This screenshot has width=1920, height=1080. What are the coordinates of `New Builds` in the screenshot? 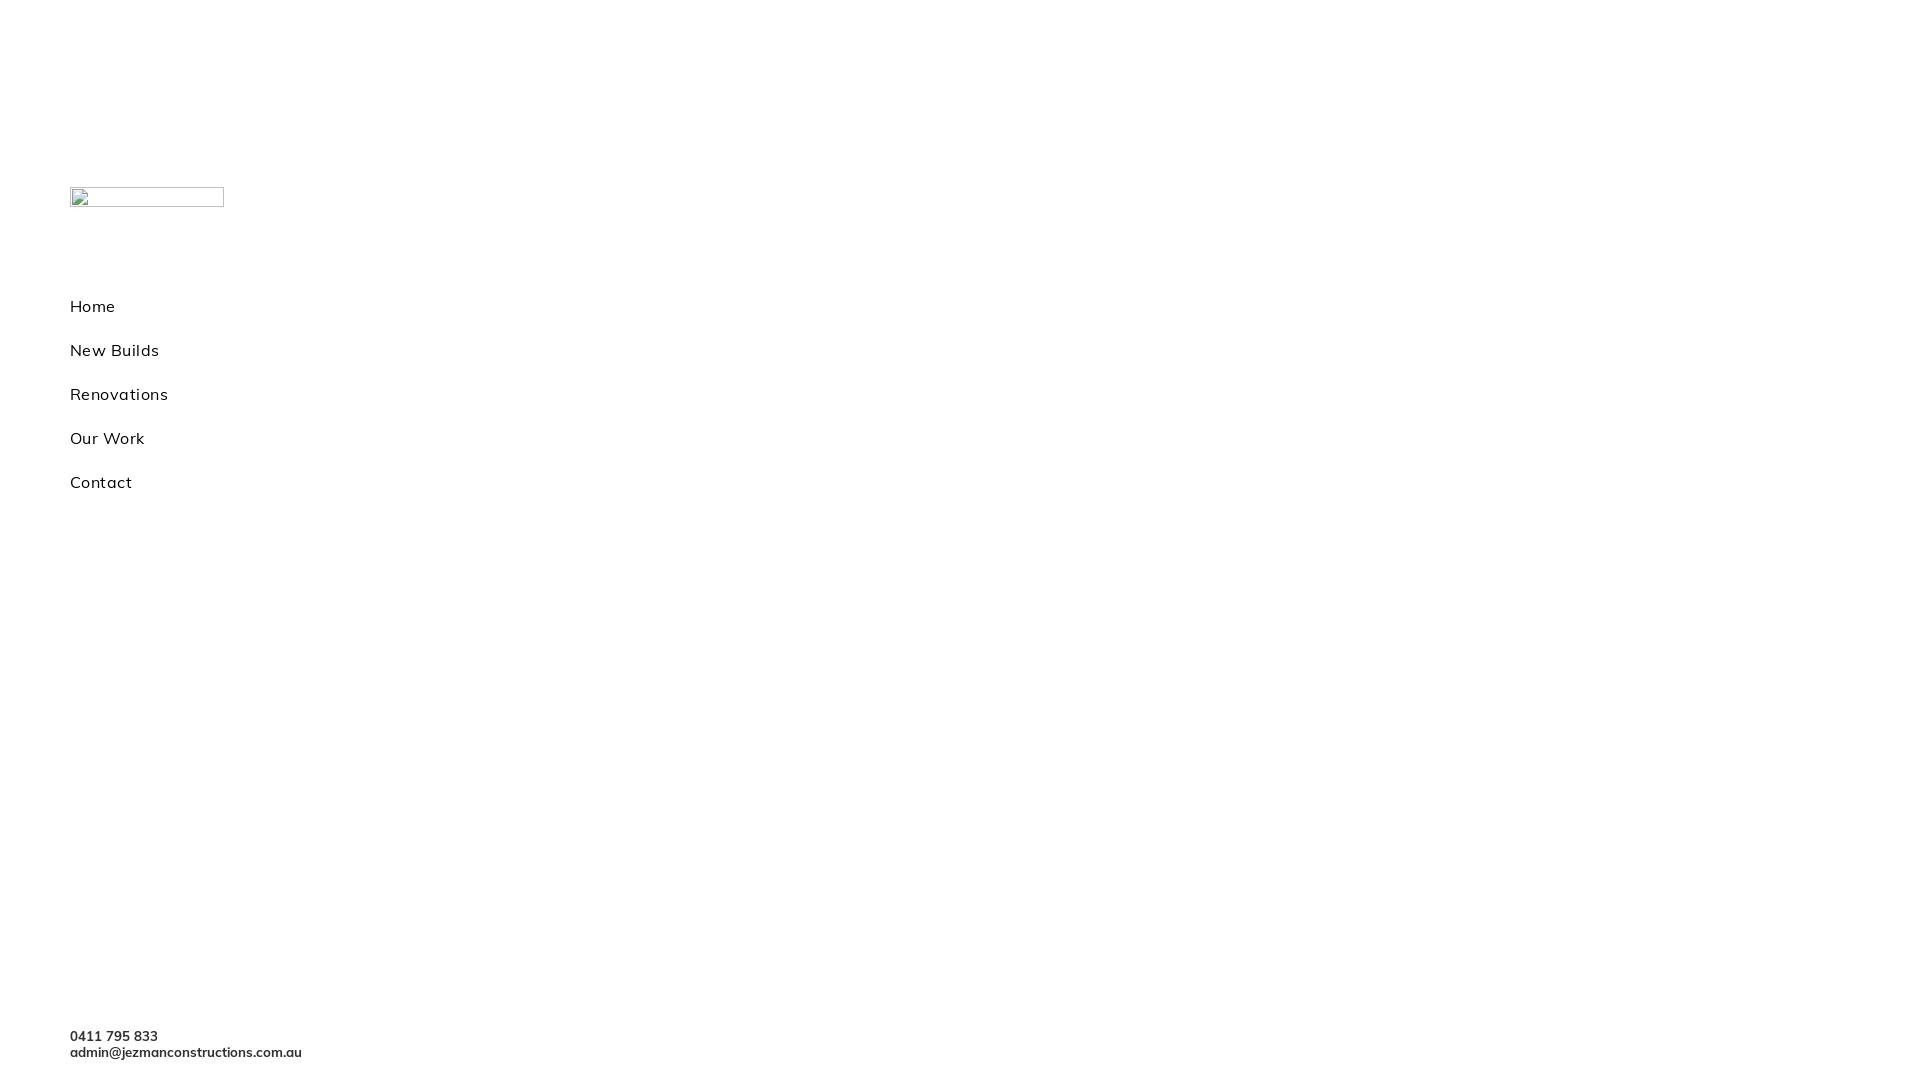 It's located at (550, 350).